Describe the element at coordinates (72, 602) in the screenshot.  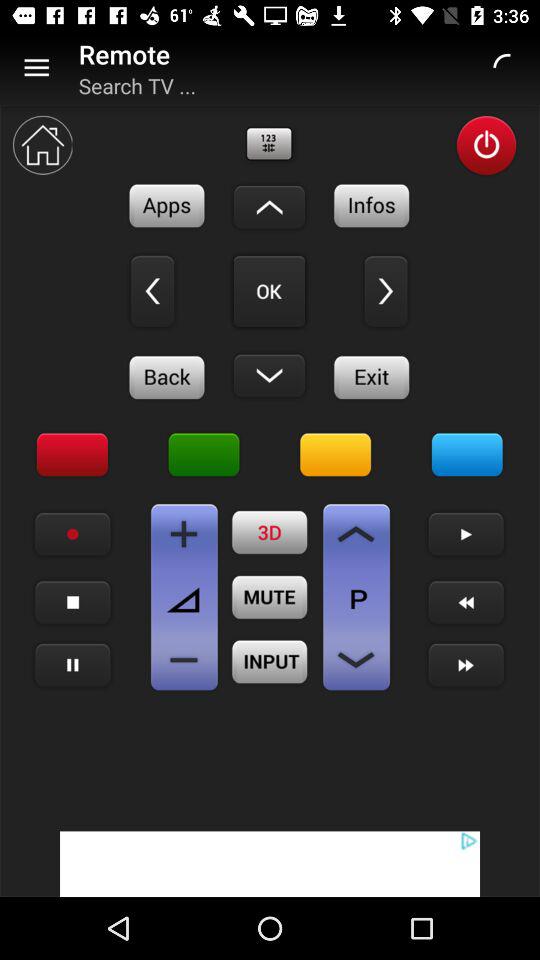
I see `menu bar` at that location.